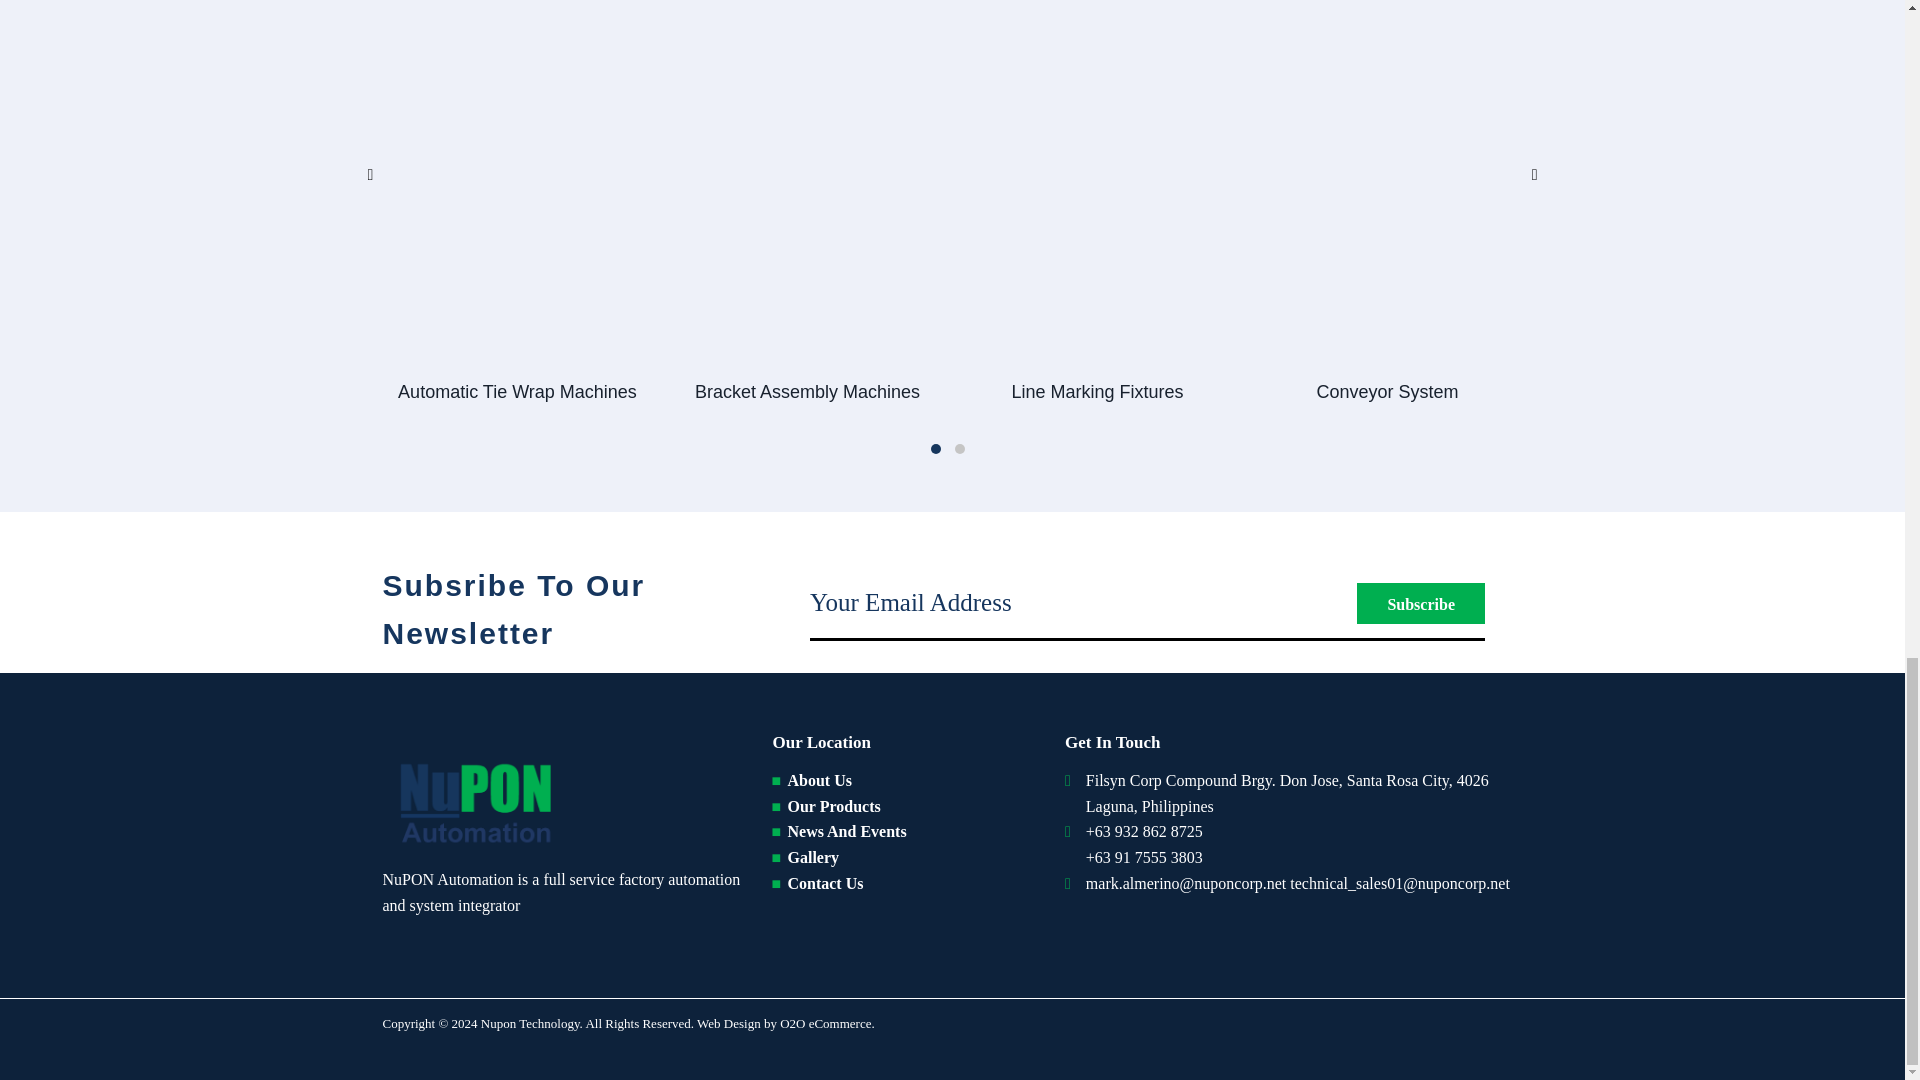 Image resolution: width=1920 pixels, height=1080 pixels. Describe the element at coordinates (806, 391) in the screenshot. I see `Bracket Assembly Machines` at that location.